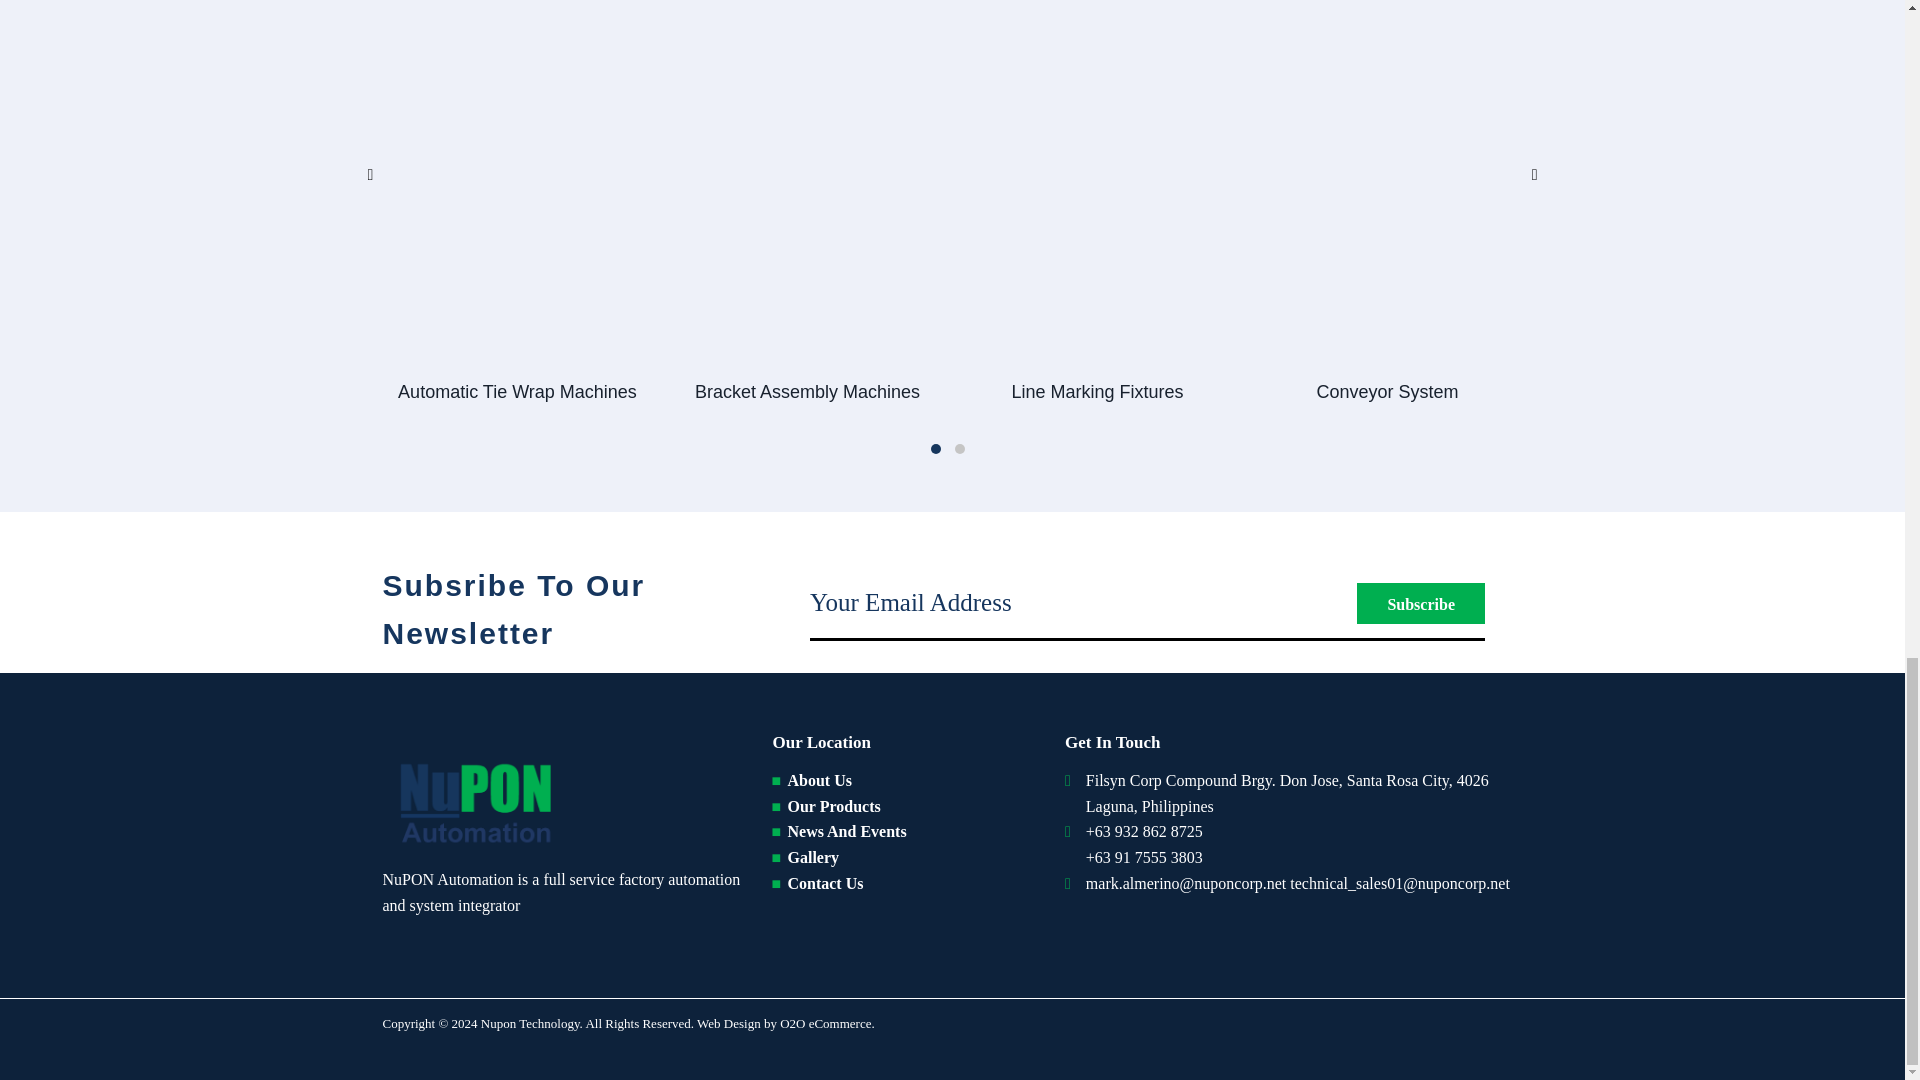 Image resolution: width=1920 pixels, height=1080 pixels. Describe the element at coordinates (806, 391) in the screenshot. I see `Bracket Assembly Machines` at that location.